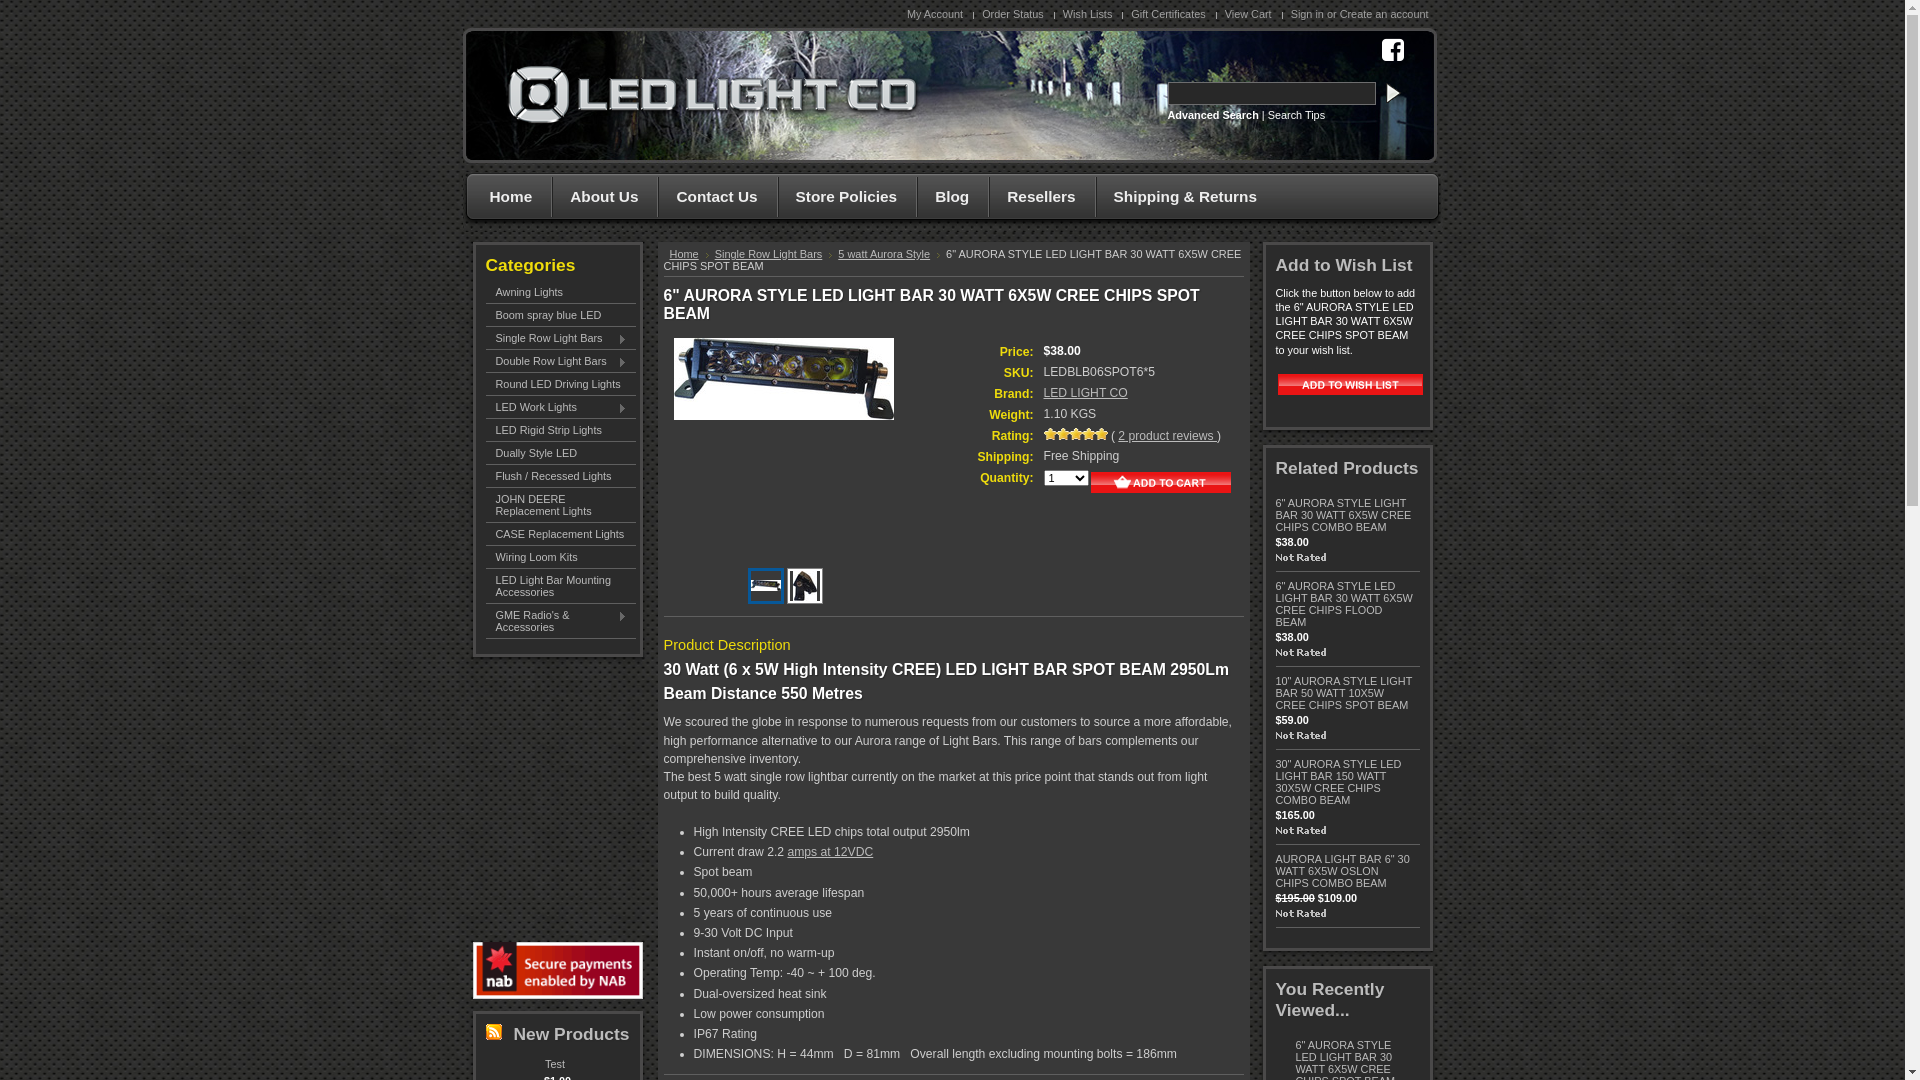 This screenshot has width=1920, height=1080. Describe the element at coordinates (1090, 14) in the screenshot. I see `Wish Lists` at that location.